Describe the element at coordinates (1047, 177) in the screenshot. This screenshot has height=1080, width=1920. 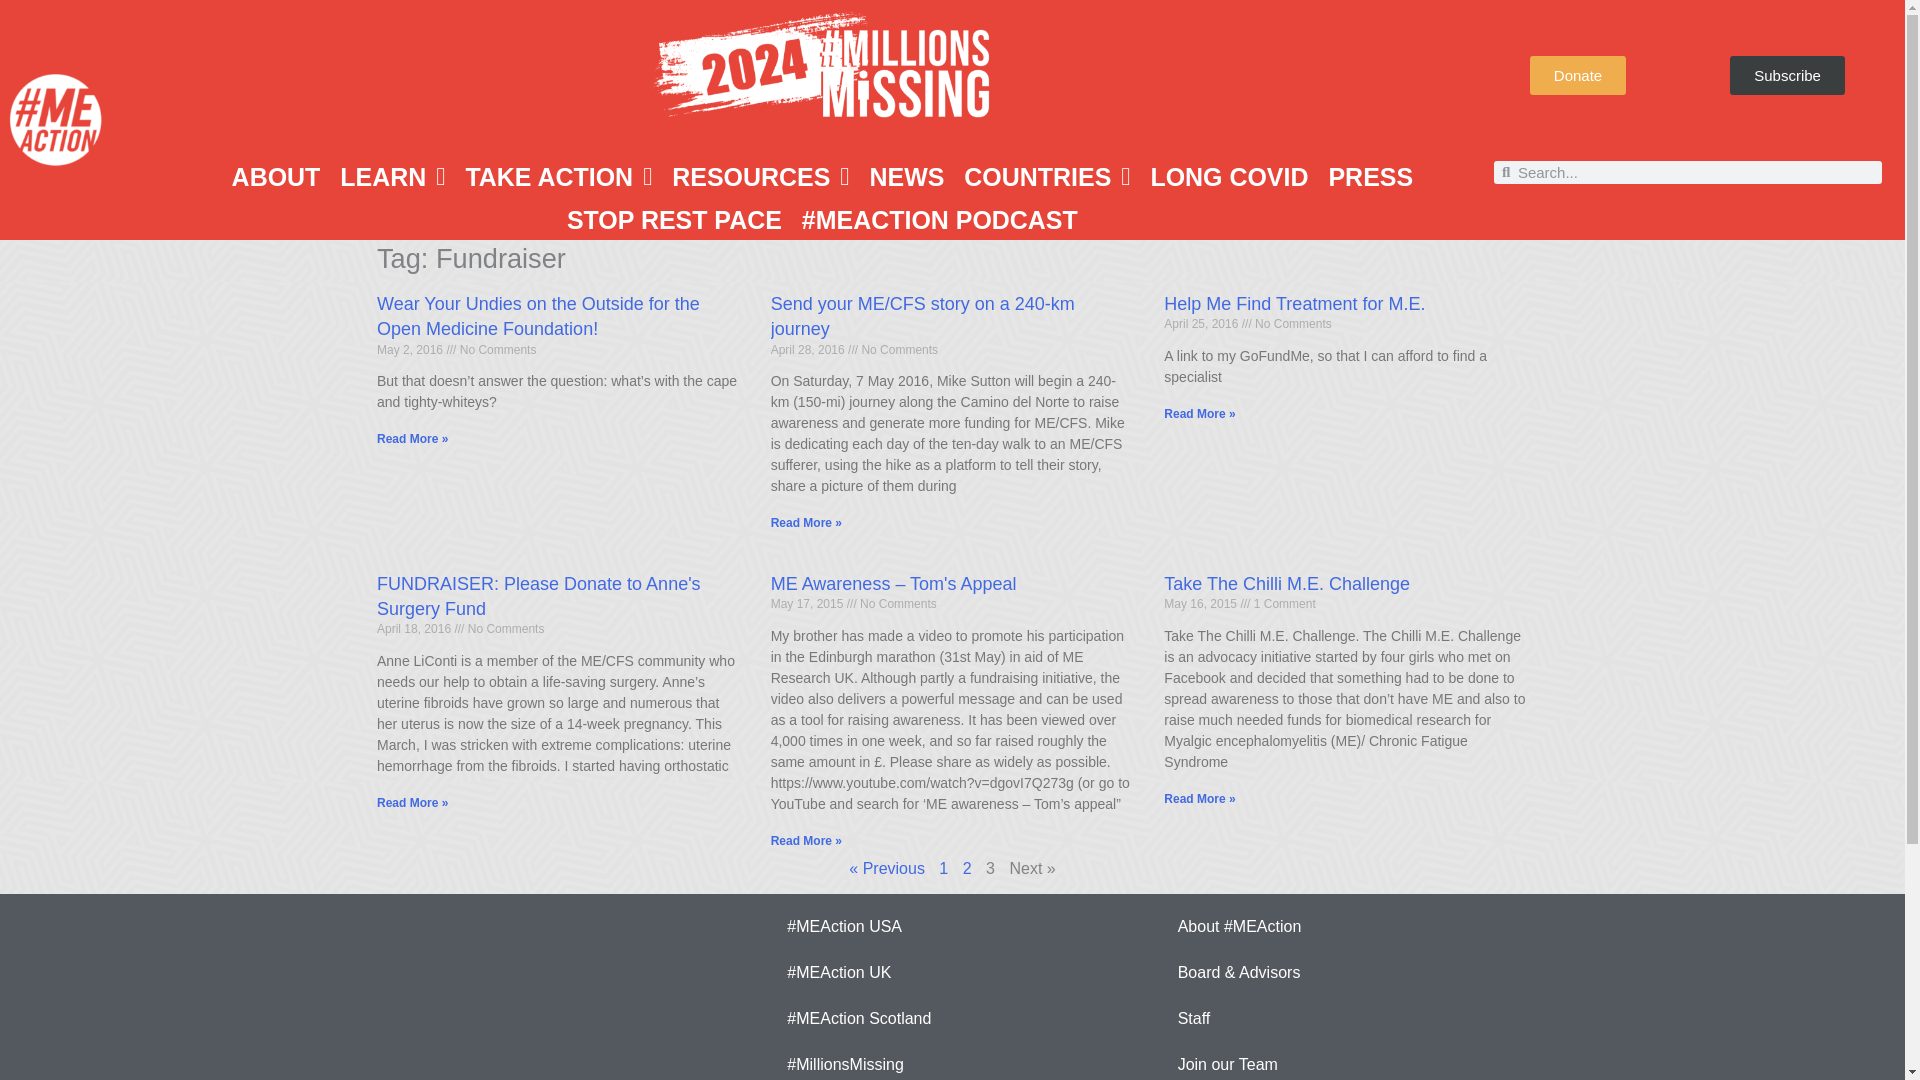
I see `COUNTRIES` at that location.